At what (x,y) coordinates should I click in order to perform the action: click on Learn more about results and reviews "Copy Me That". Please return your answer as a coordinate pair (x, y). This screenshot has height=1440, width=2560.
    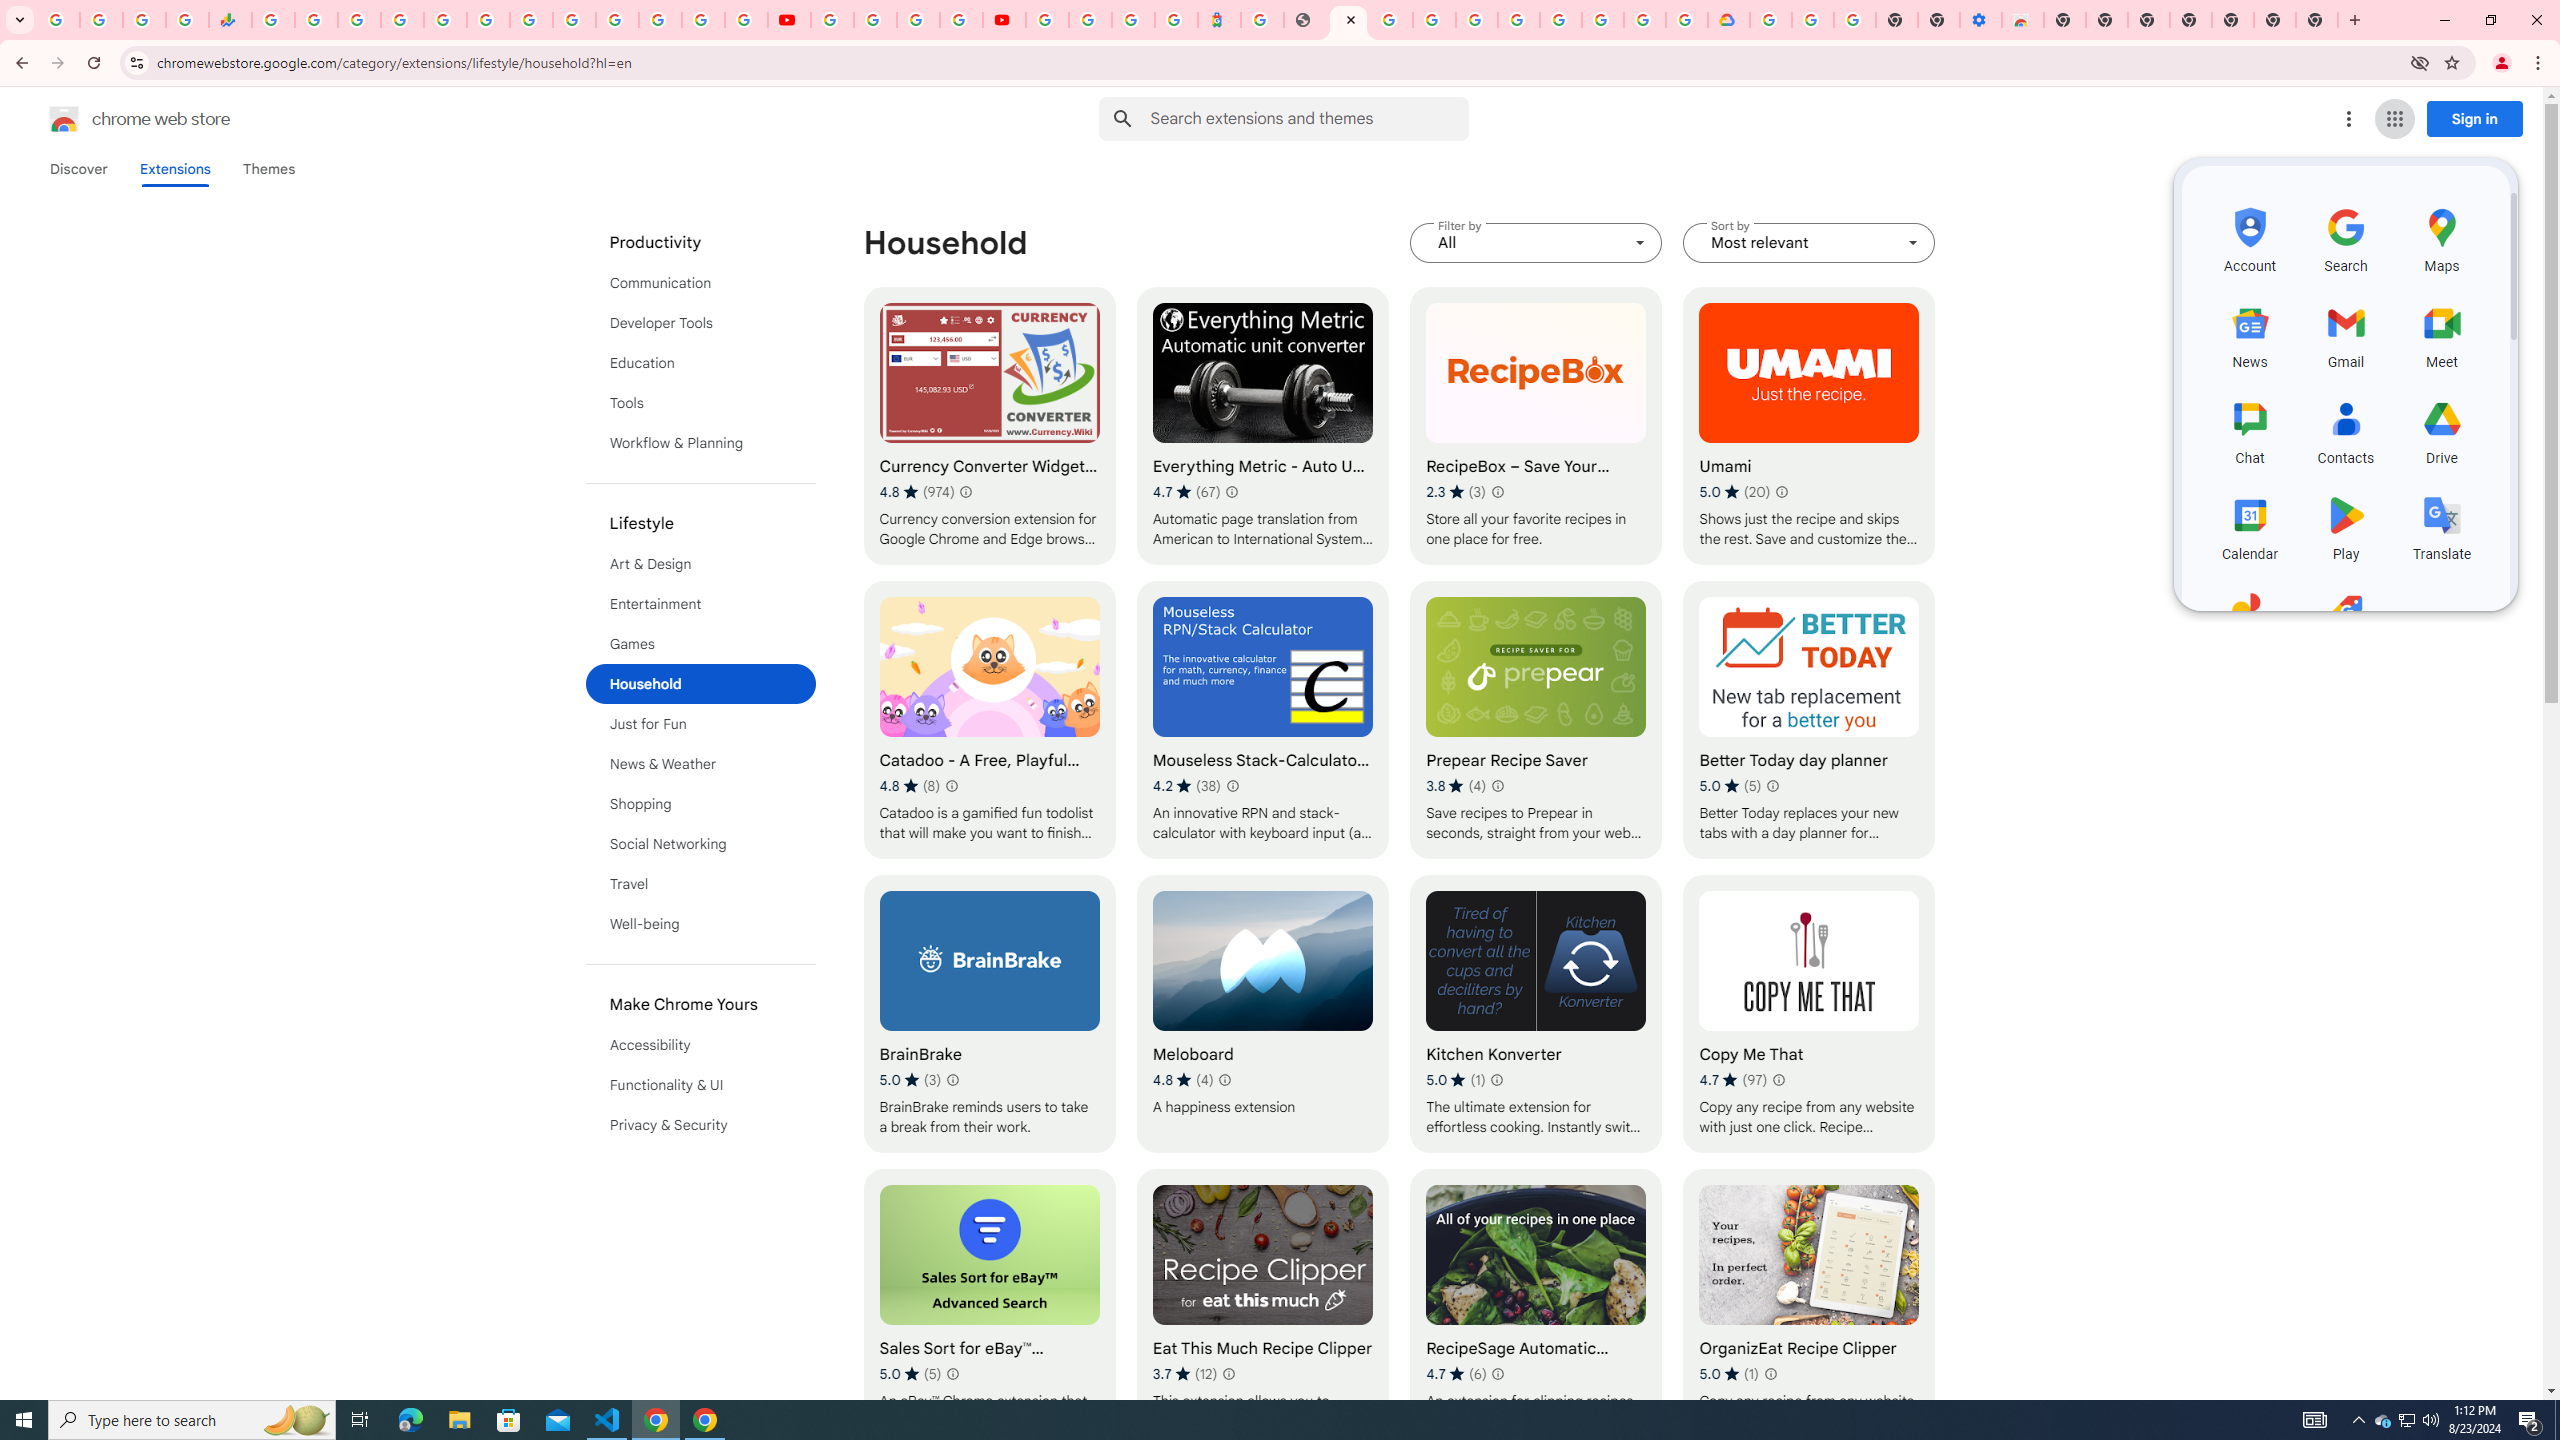
    Looking at the image, I should click on (1778, 1080).